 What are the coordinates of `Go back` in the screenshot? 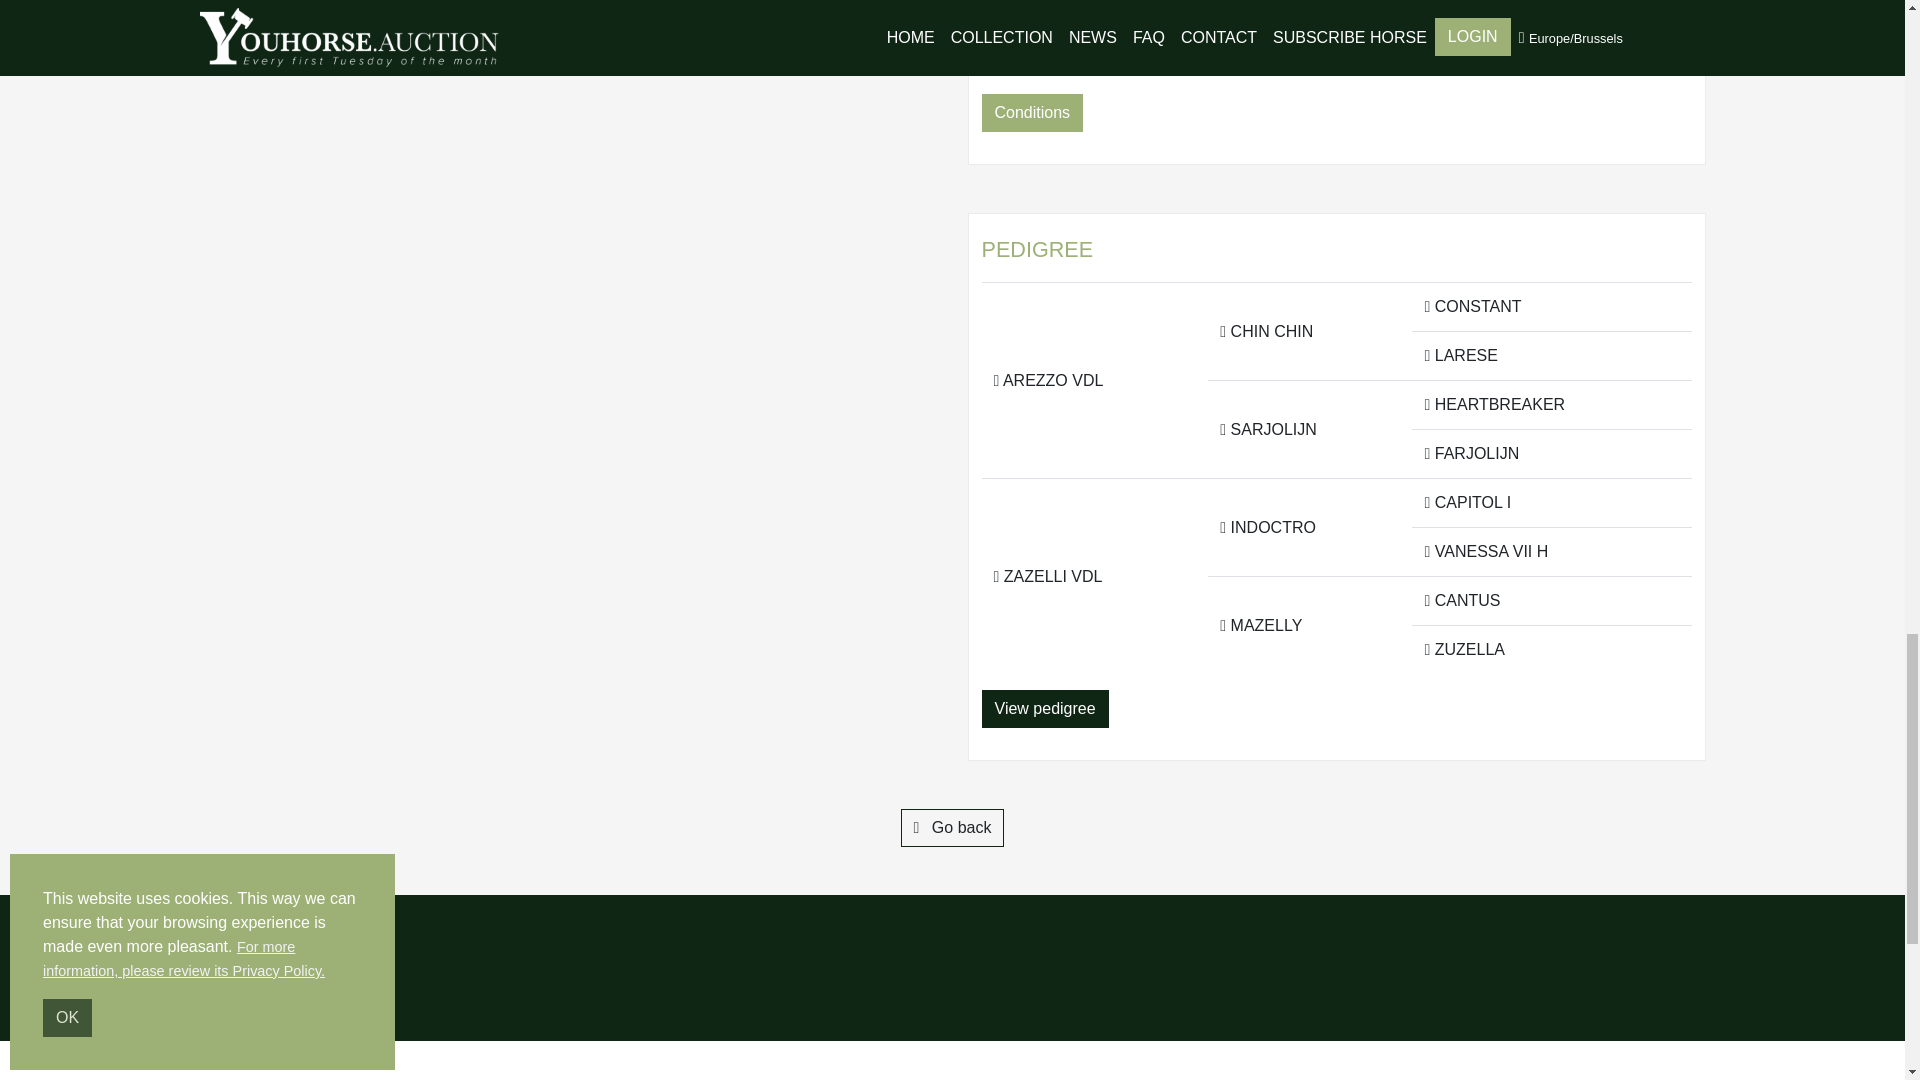 It's located at (952, 827).